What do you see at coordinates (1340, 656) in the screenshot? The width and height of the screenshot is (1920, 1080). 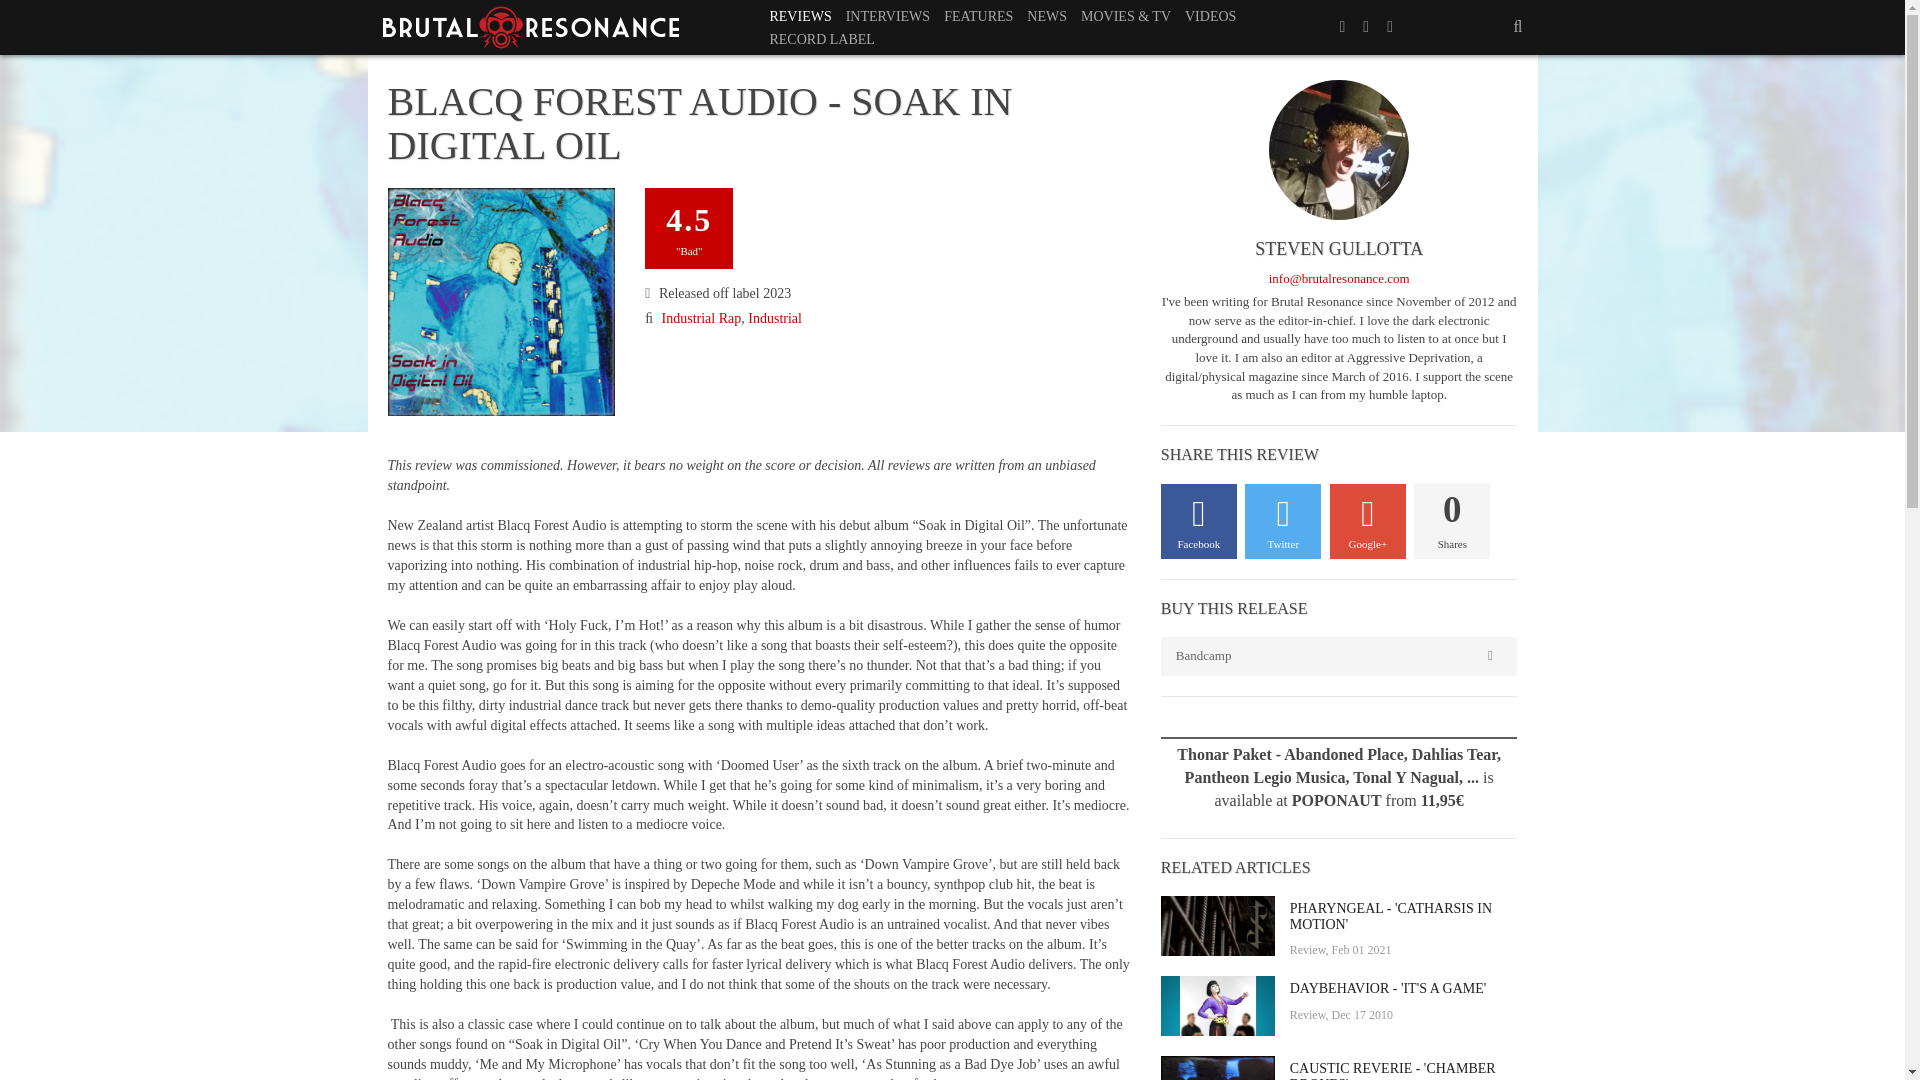 I see `Bandcamp` at bounding box center [1340, 656].